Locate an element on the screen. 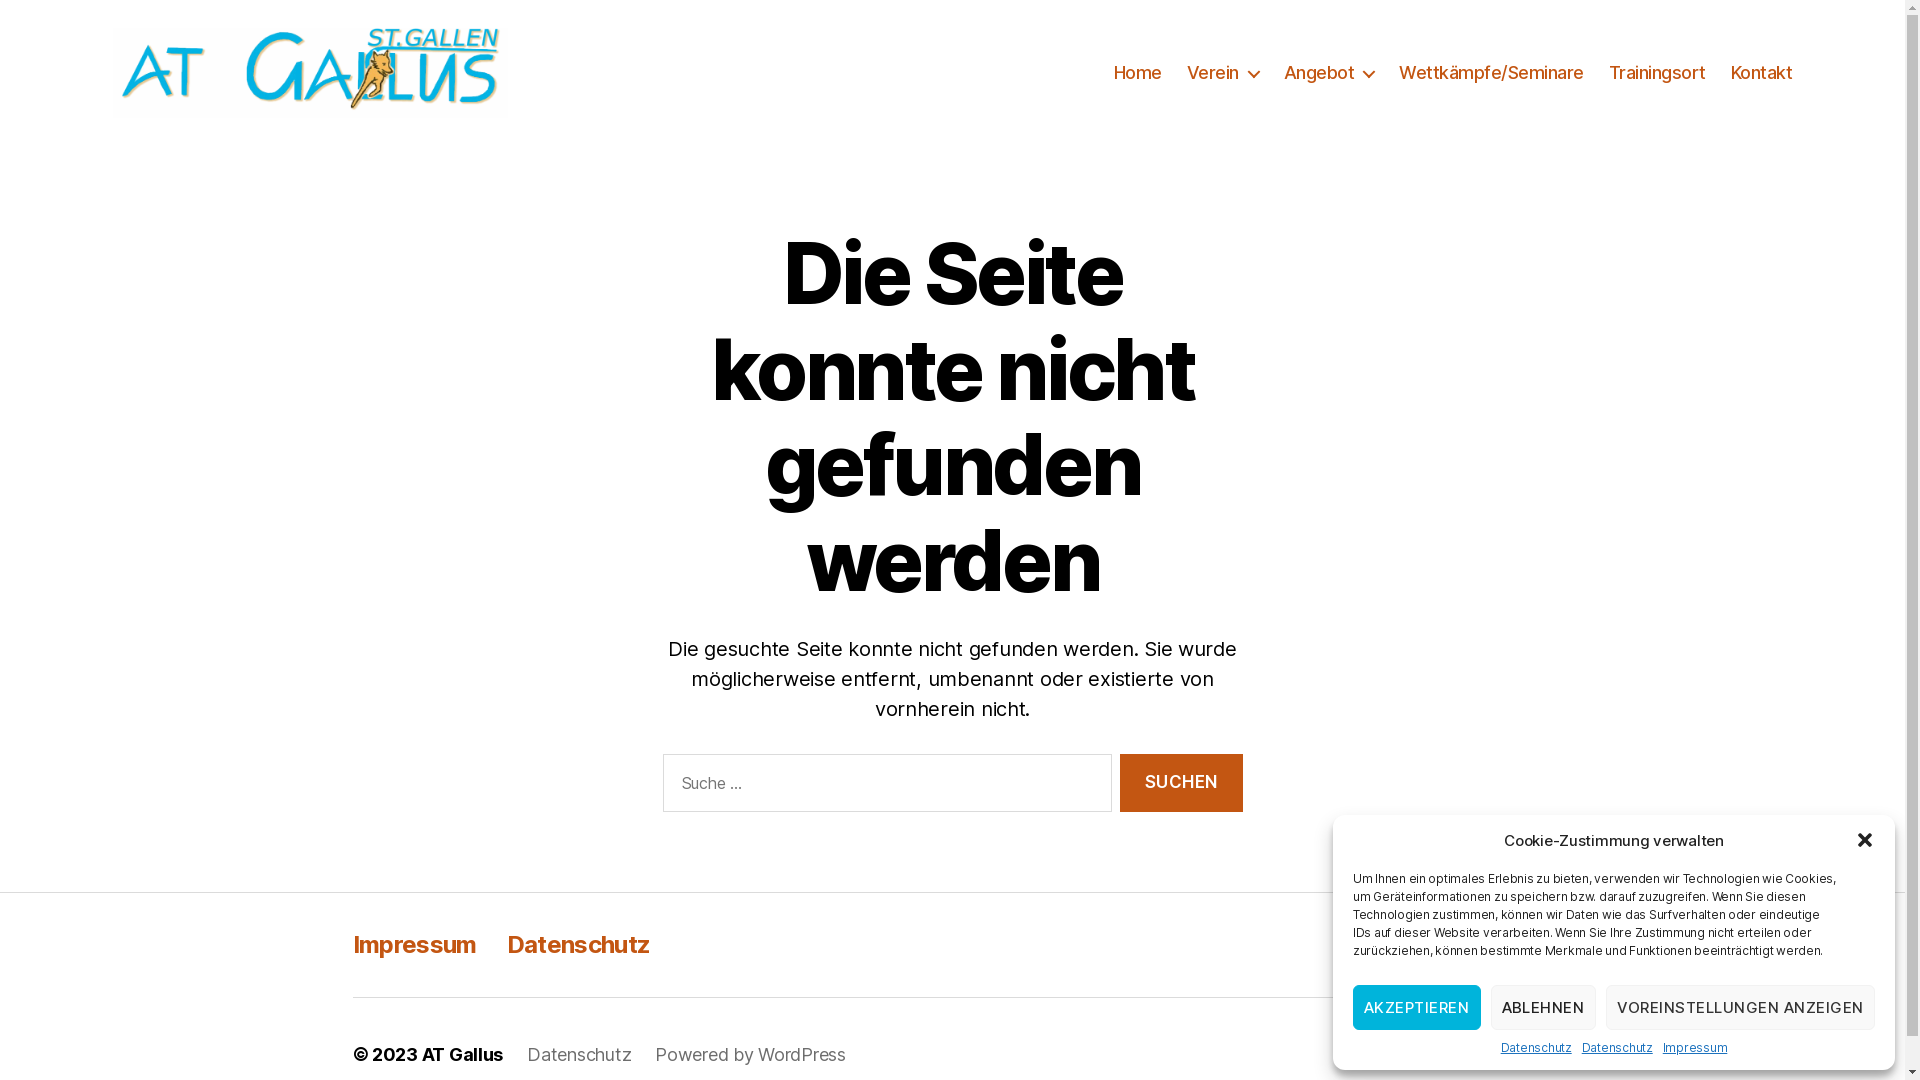 The image size is (1920, 1080). VOREINSTELLUNGEN ANZEIGEN is located at coordinates (1741, 1008).